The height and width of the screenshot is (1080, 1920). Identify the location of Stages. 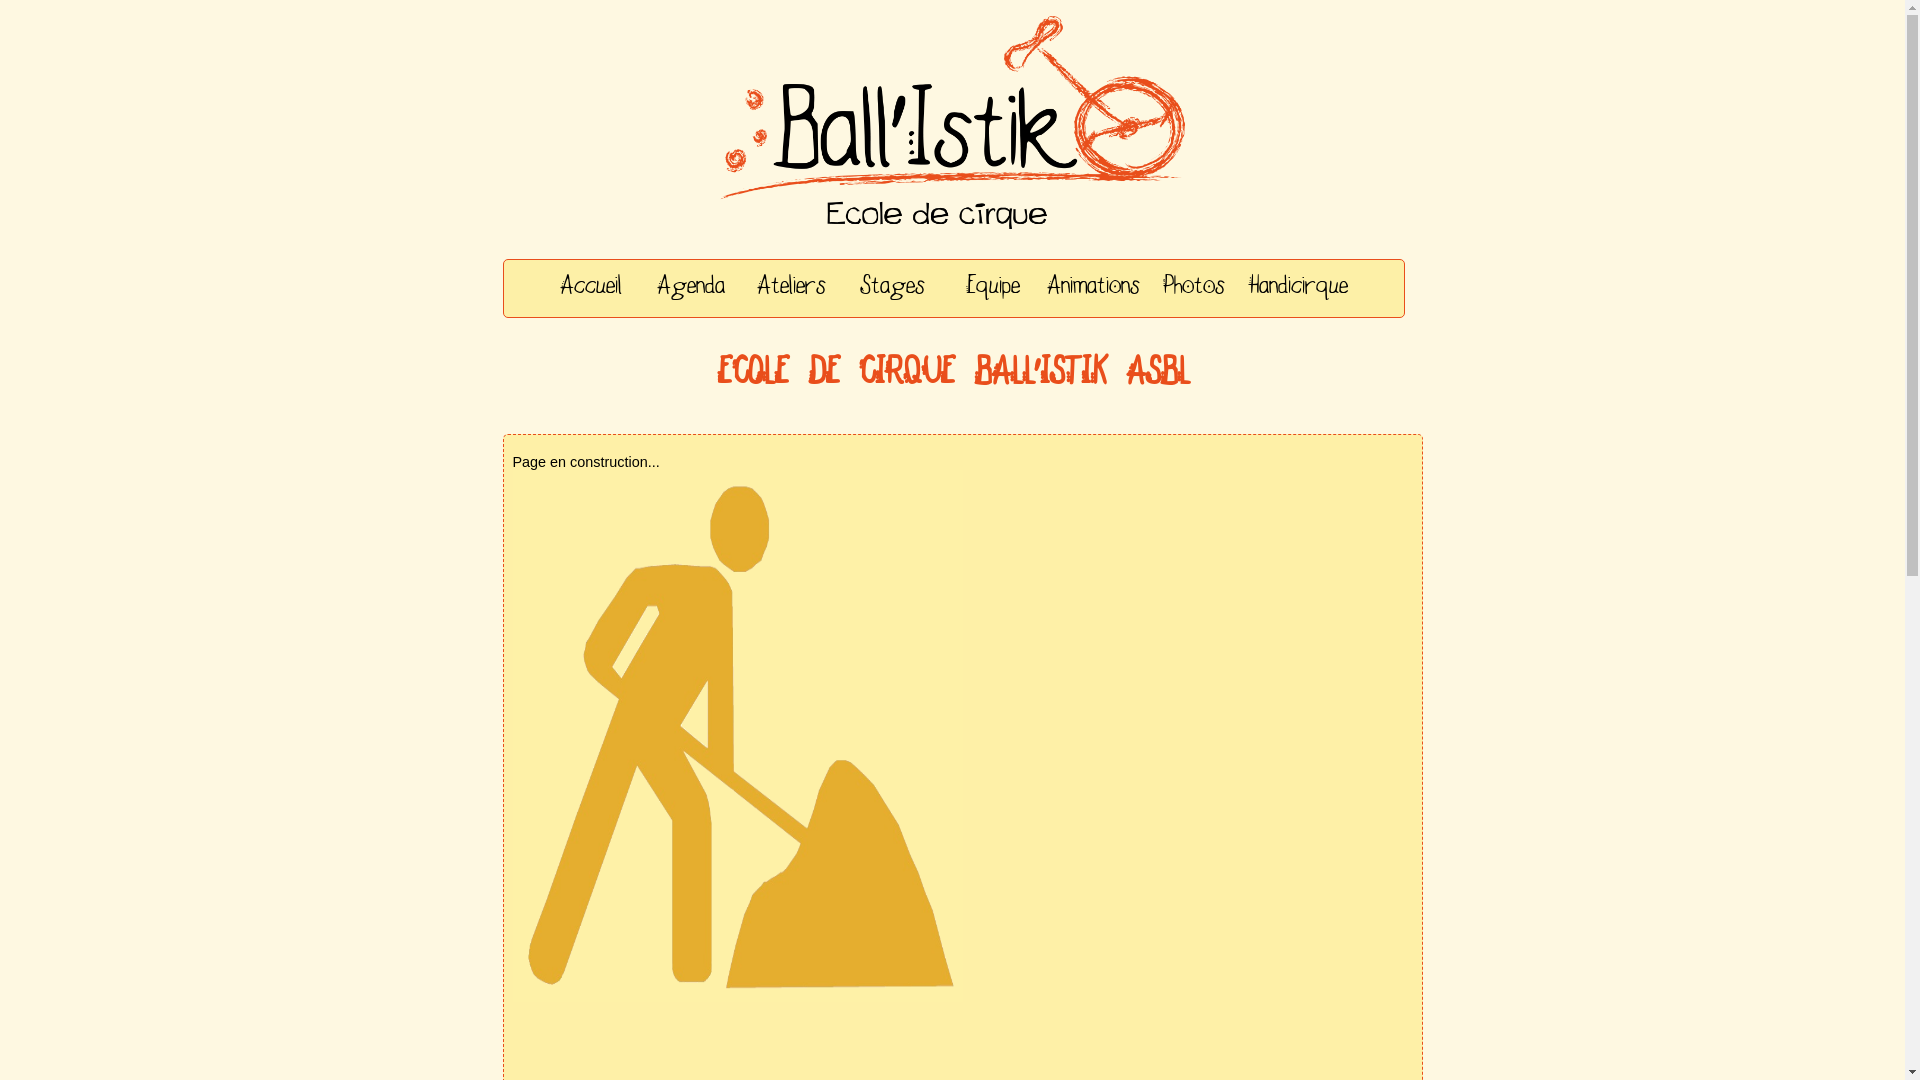
(892, 288).